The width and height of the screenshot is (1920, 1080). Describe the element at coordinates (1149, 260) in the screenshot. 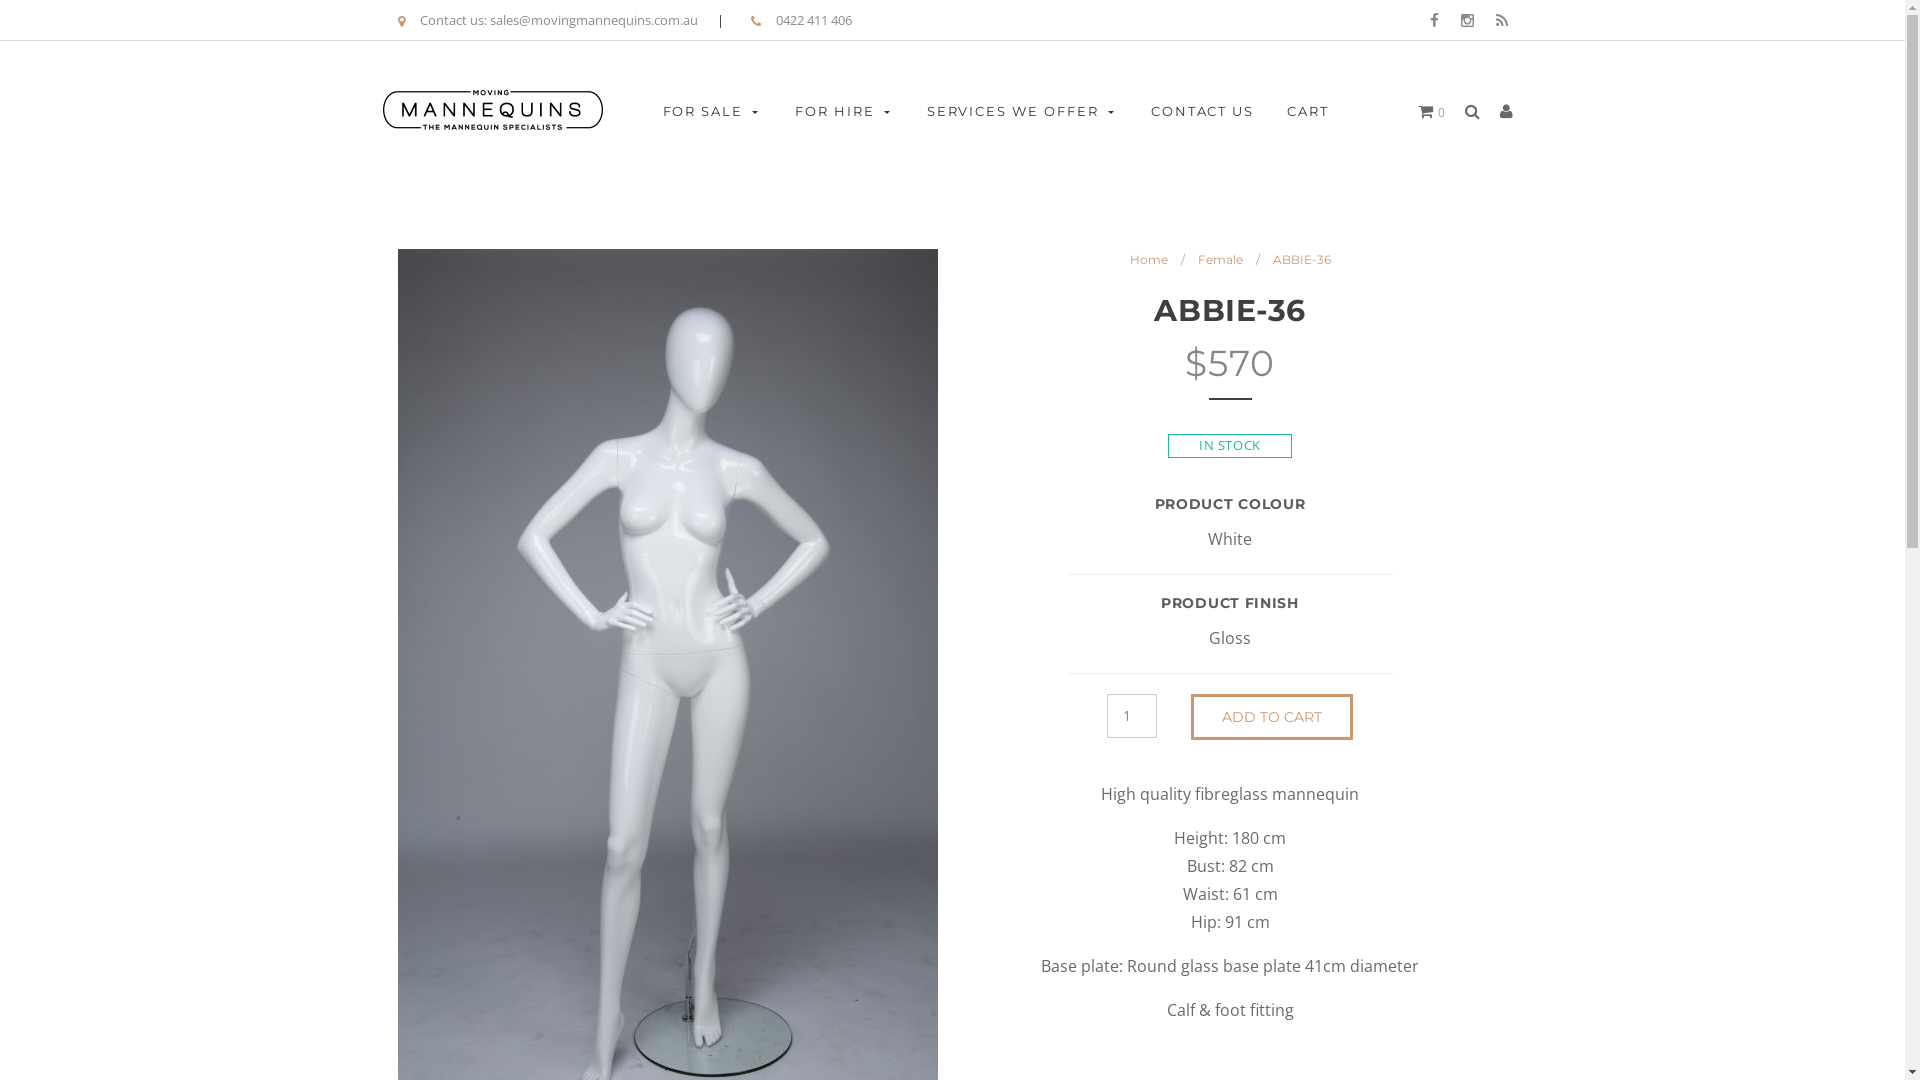

I see `Home` at that location.